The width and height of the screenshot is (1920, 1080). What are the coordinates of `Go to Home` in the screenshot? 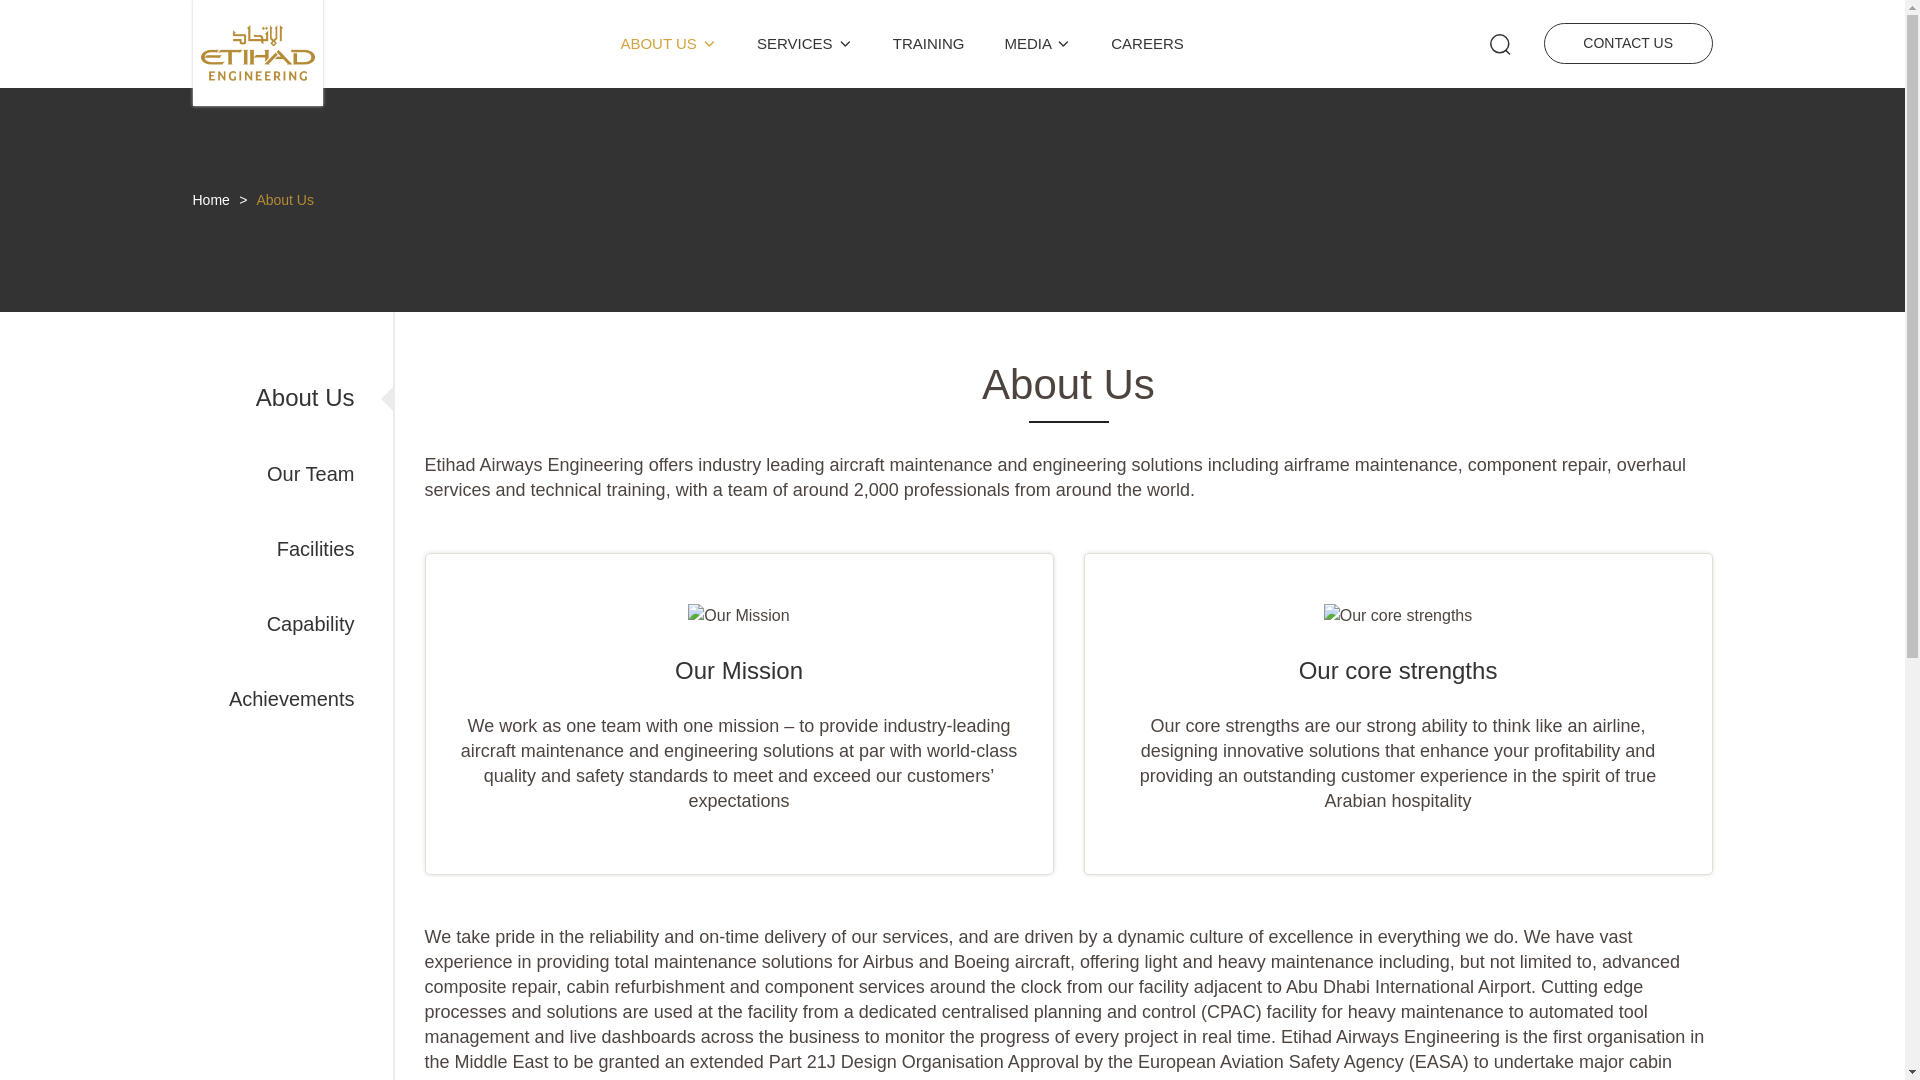 It's located at (257, 100).